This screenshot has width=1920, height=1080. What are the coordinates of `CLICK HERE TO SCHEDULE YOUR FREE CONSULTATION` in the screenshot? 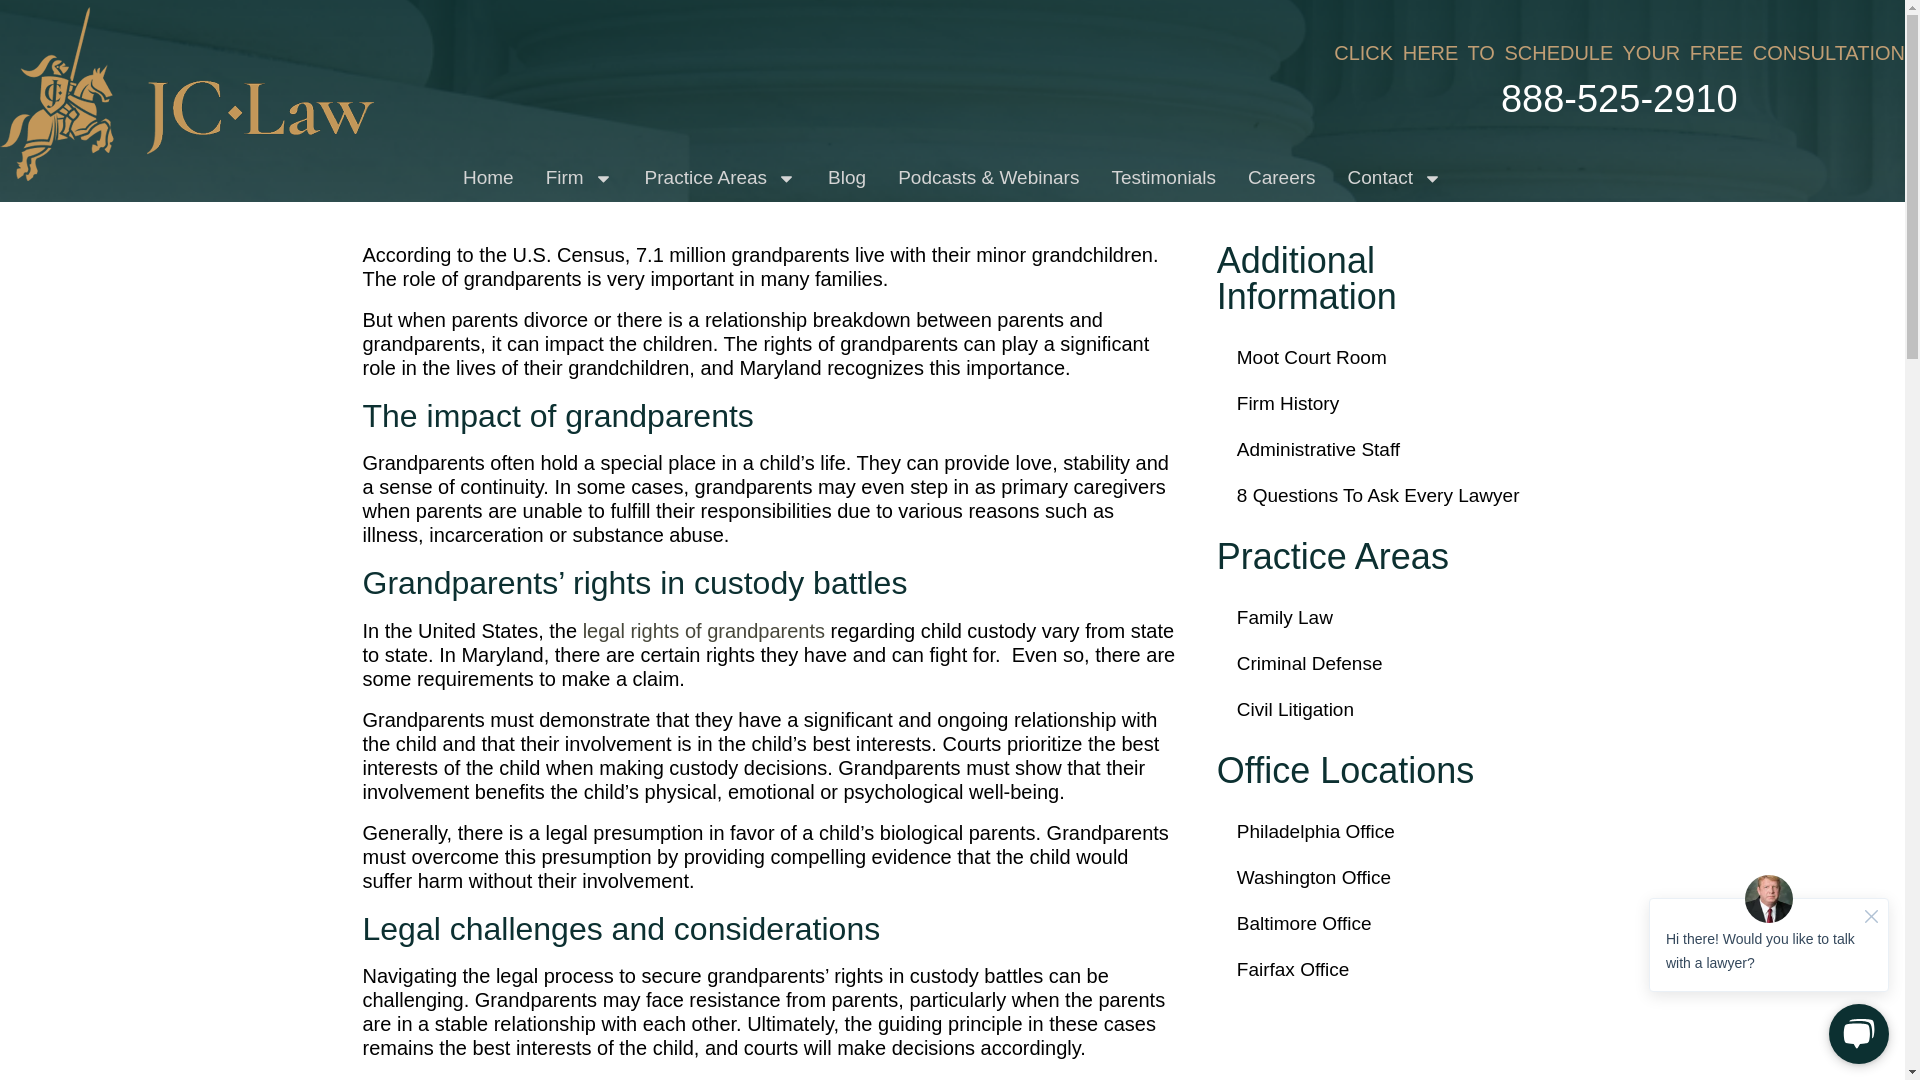 It's located at (1619, 52).